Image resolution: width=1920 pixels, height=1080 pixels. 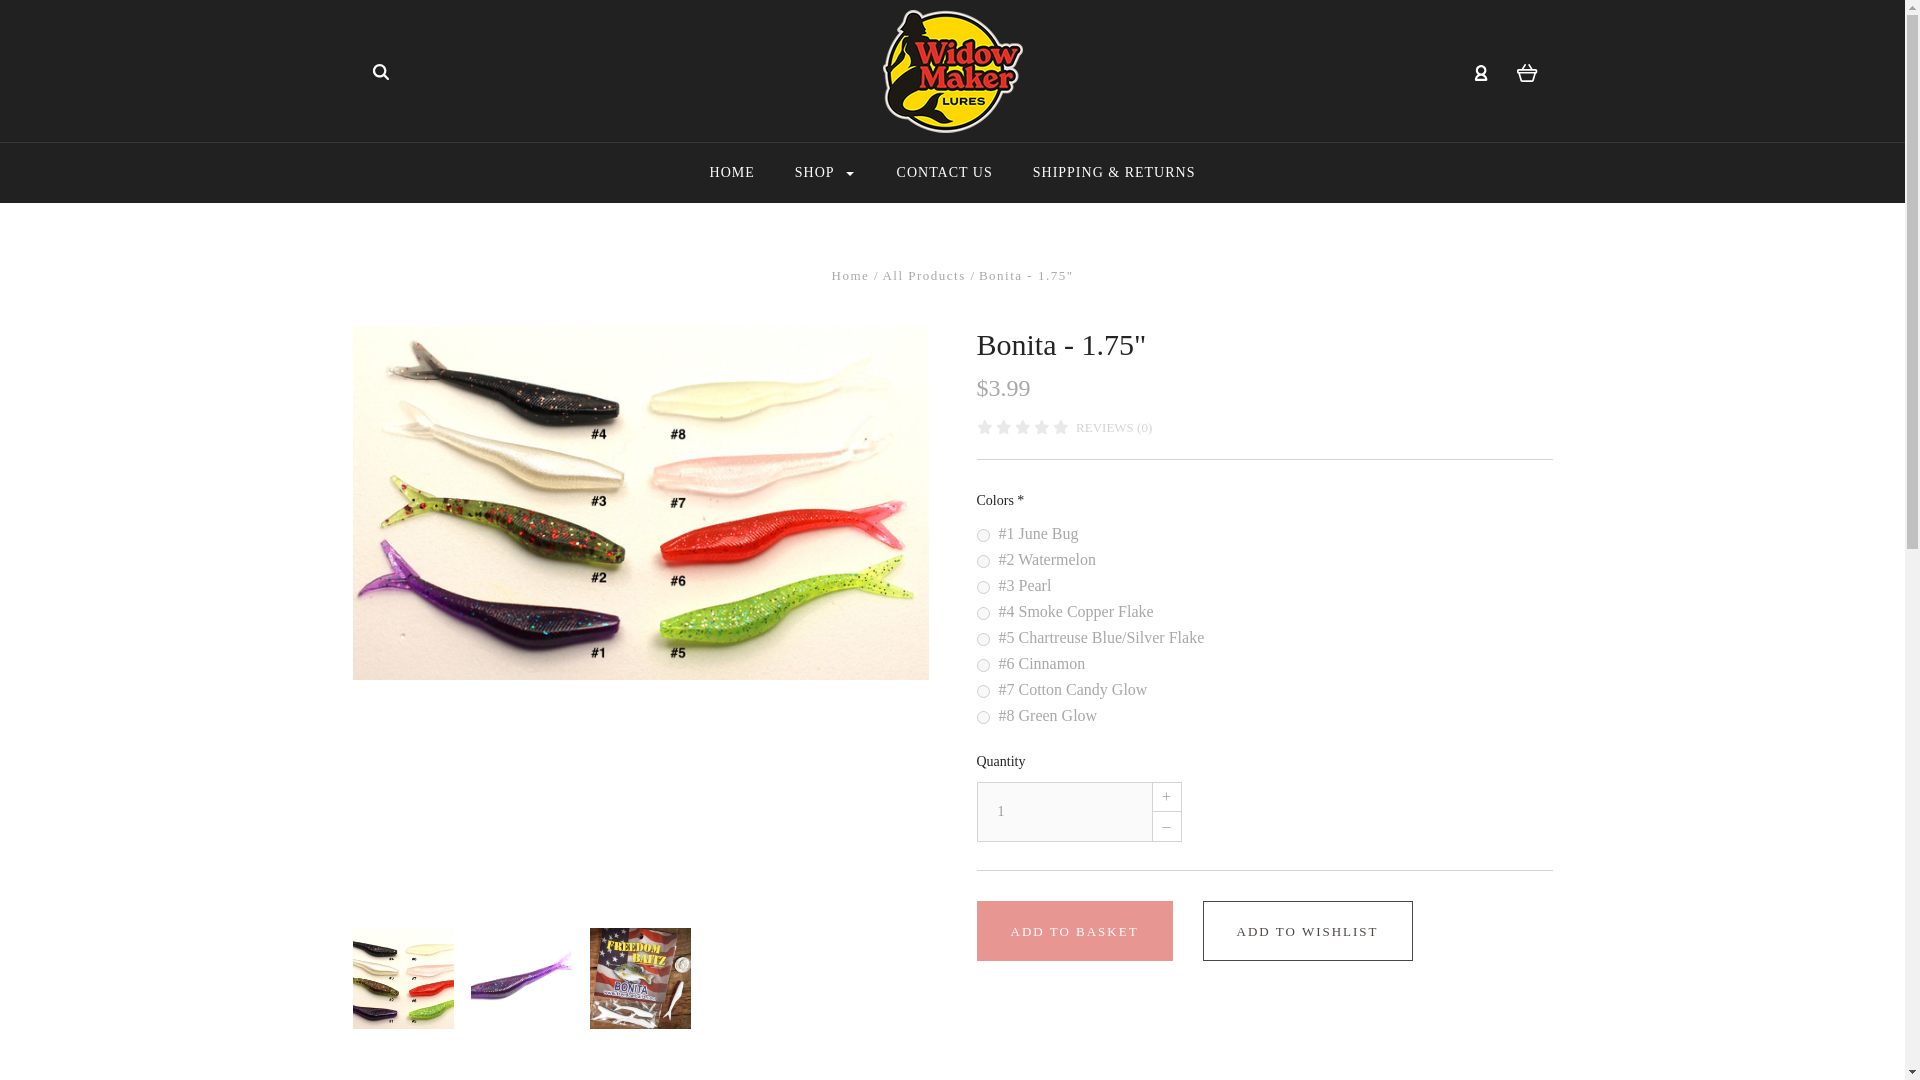 I want to click on 522, so click(x=982, y=562).